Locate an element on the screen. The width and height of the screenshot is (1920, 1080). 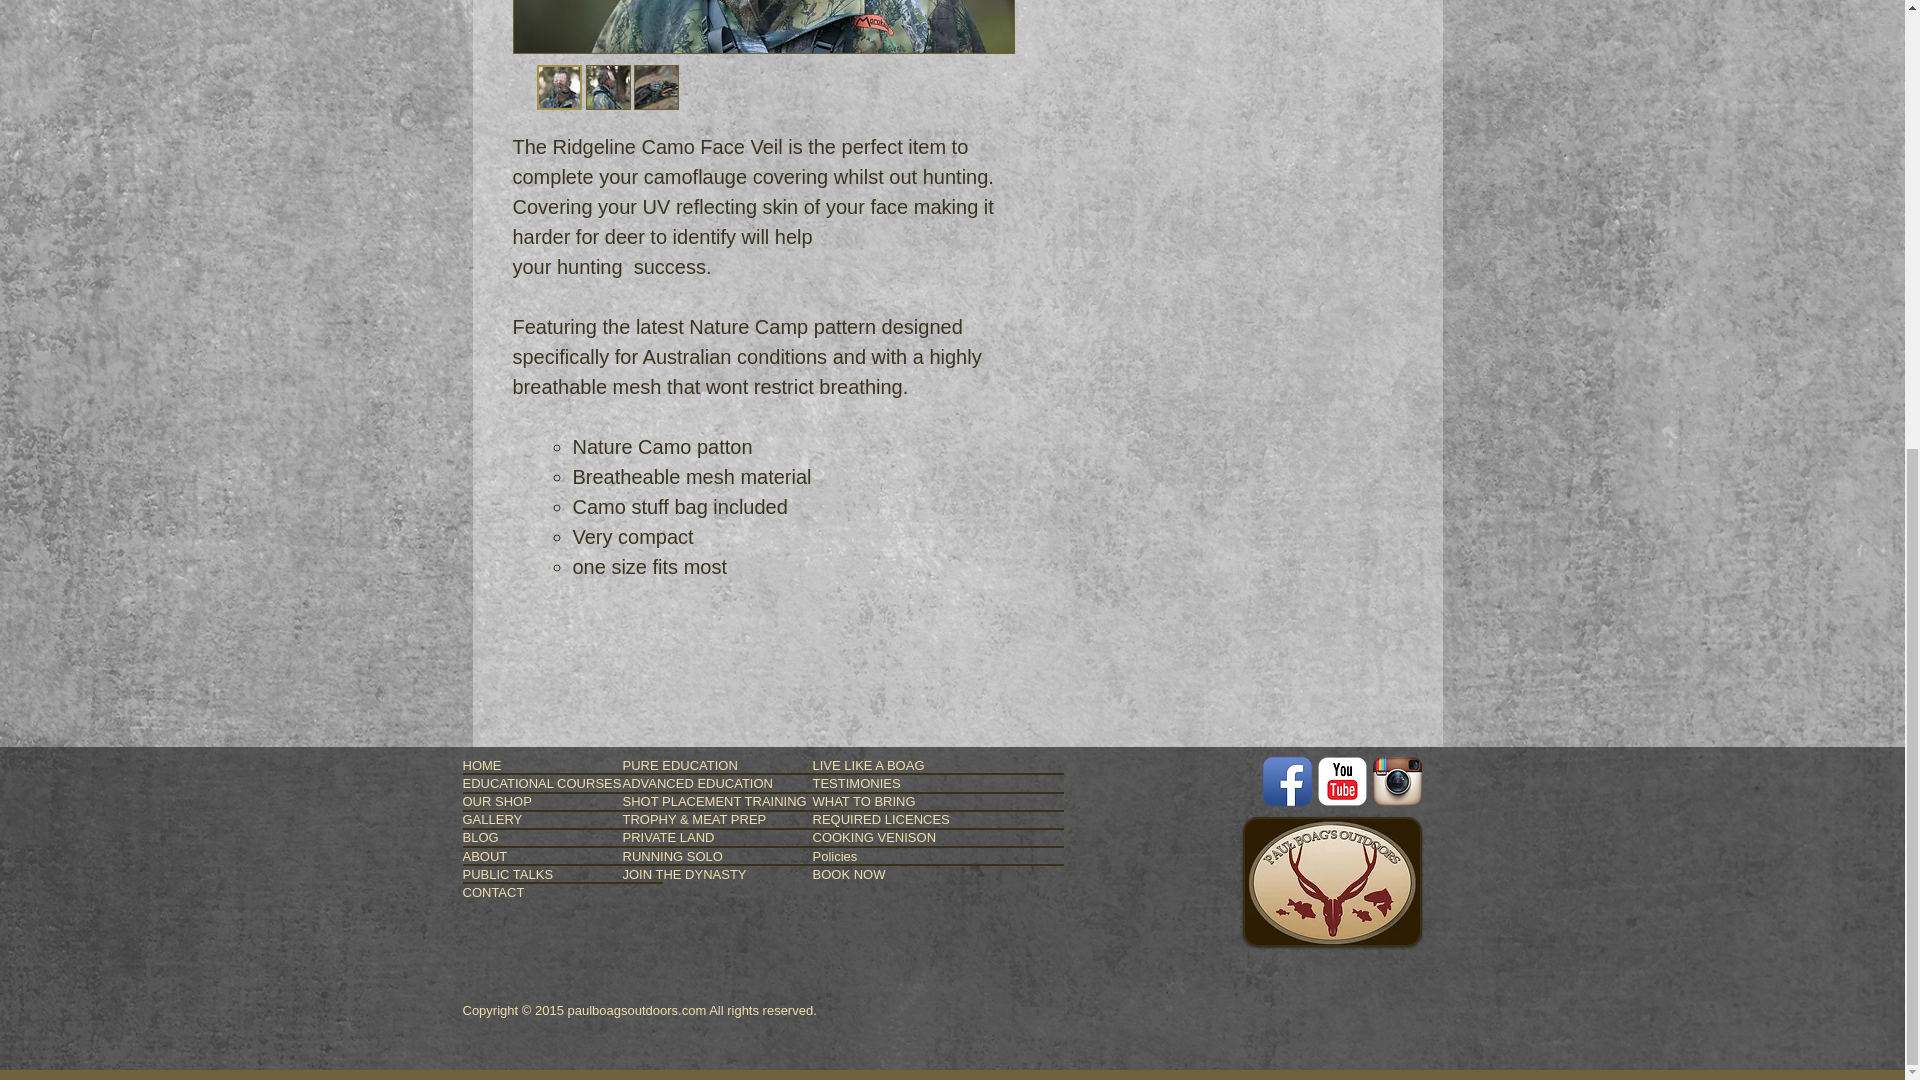
TESTIMONIES is located at coordinates (938, 783).